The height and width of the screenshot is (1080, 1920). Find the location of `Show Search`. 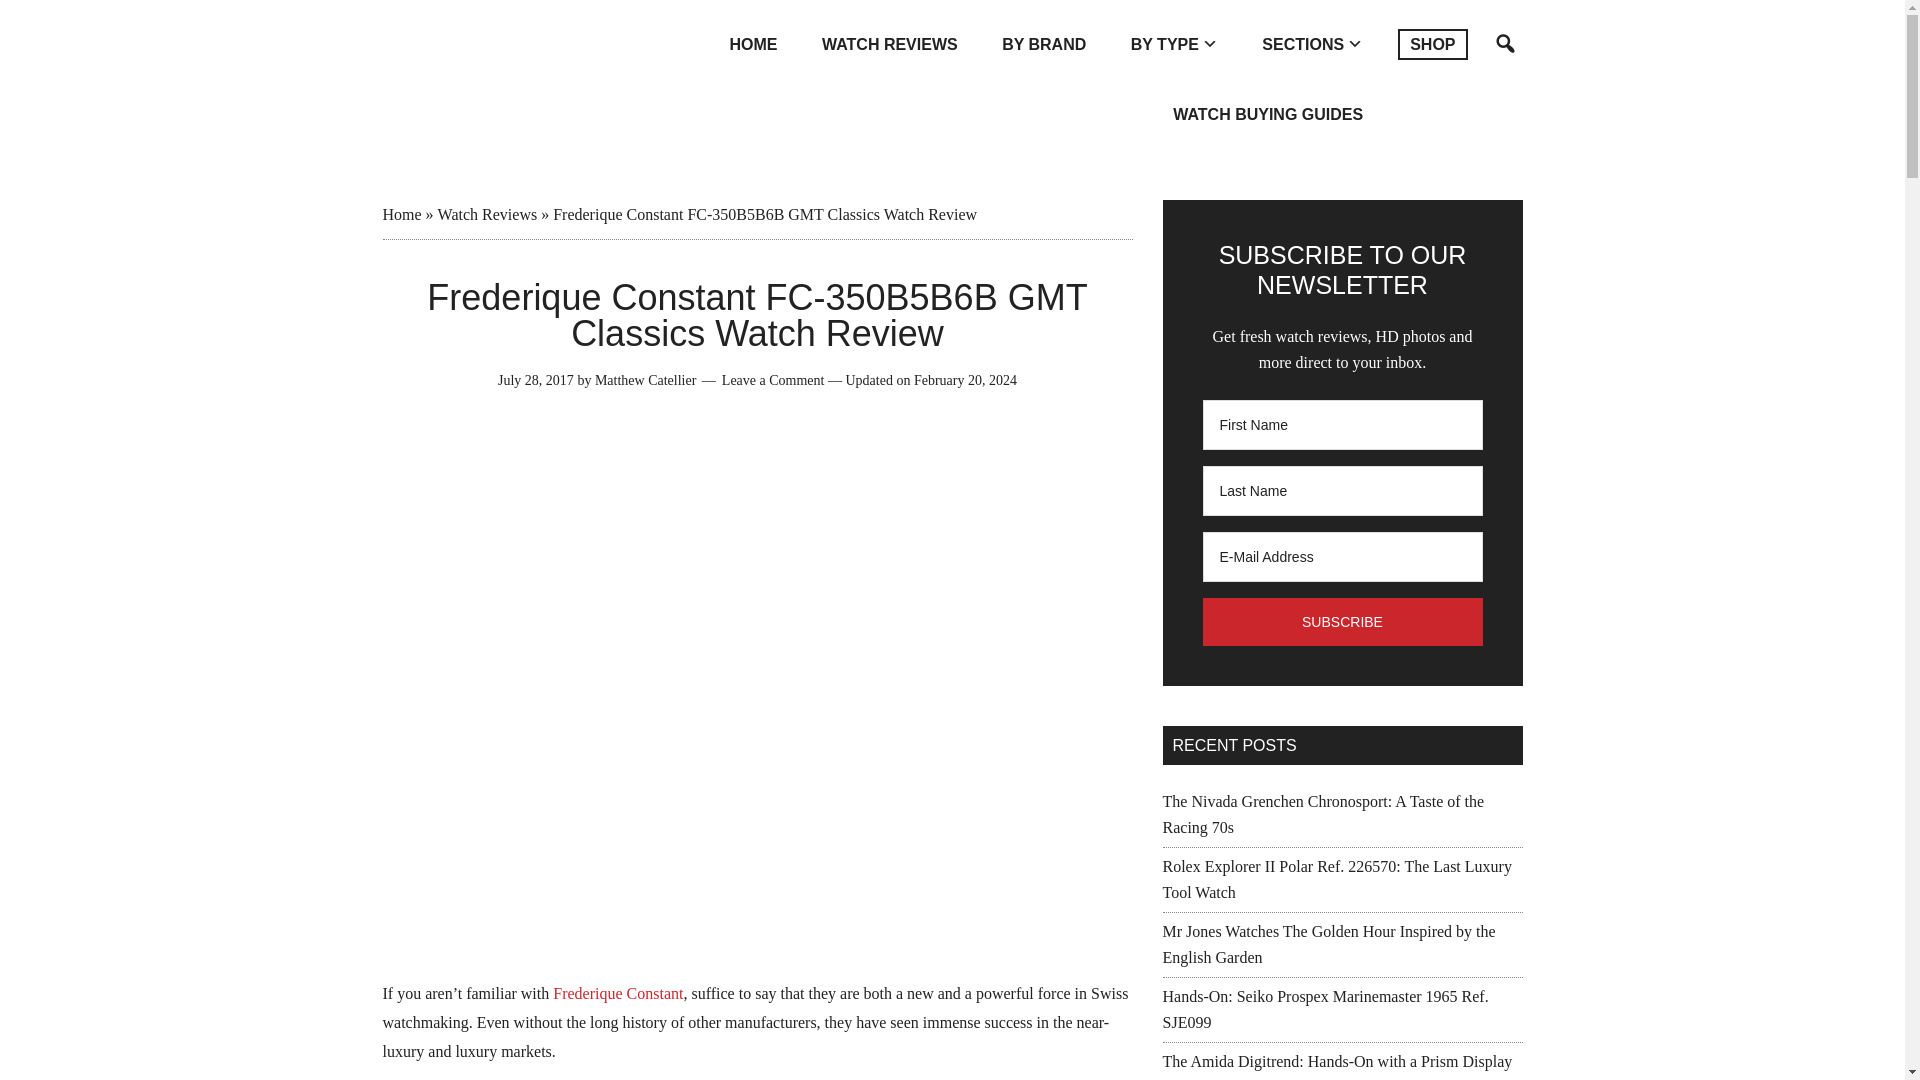

Show Search is located at coordinates (1502, 80).